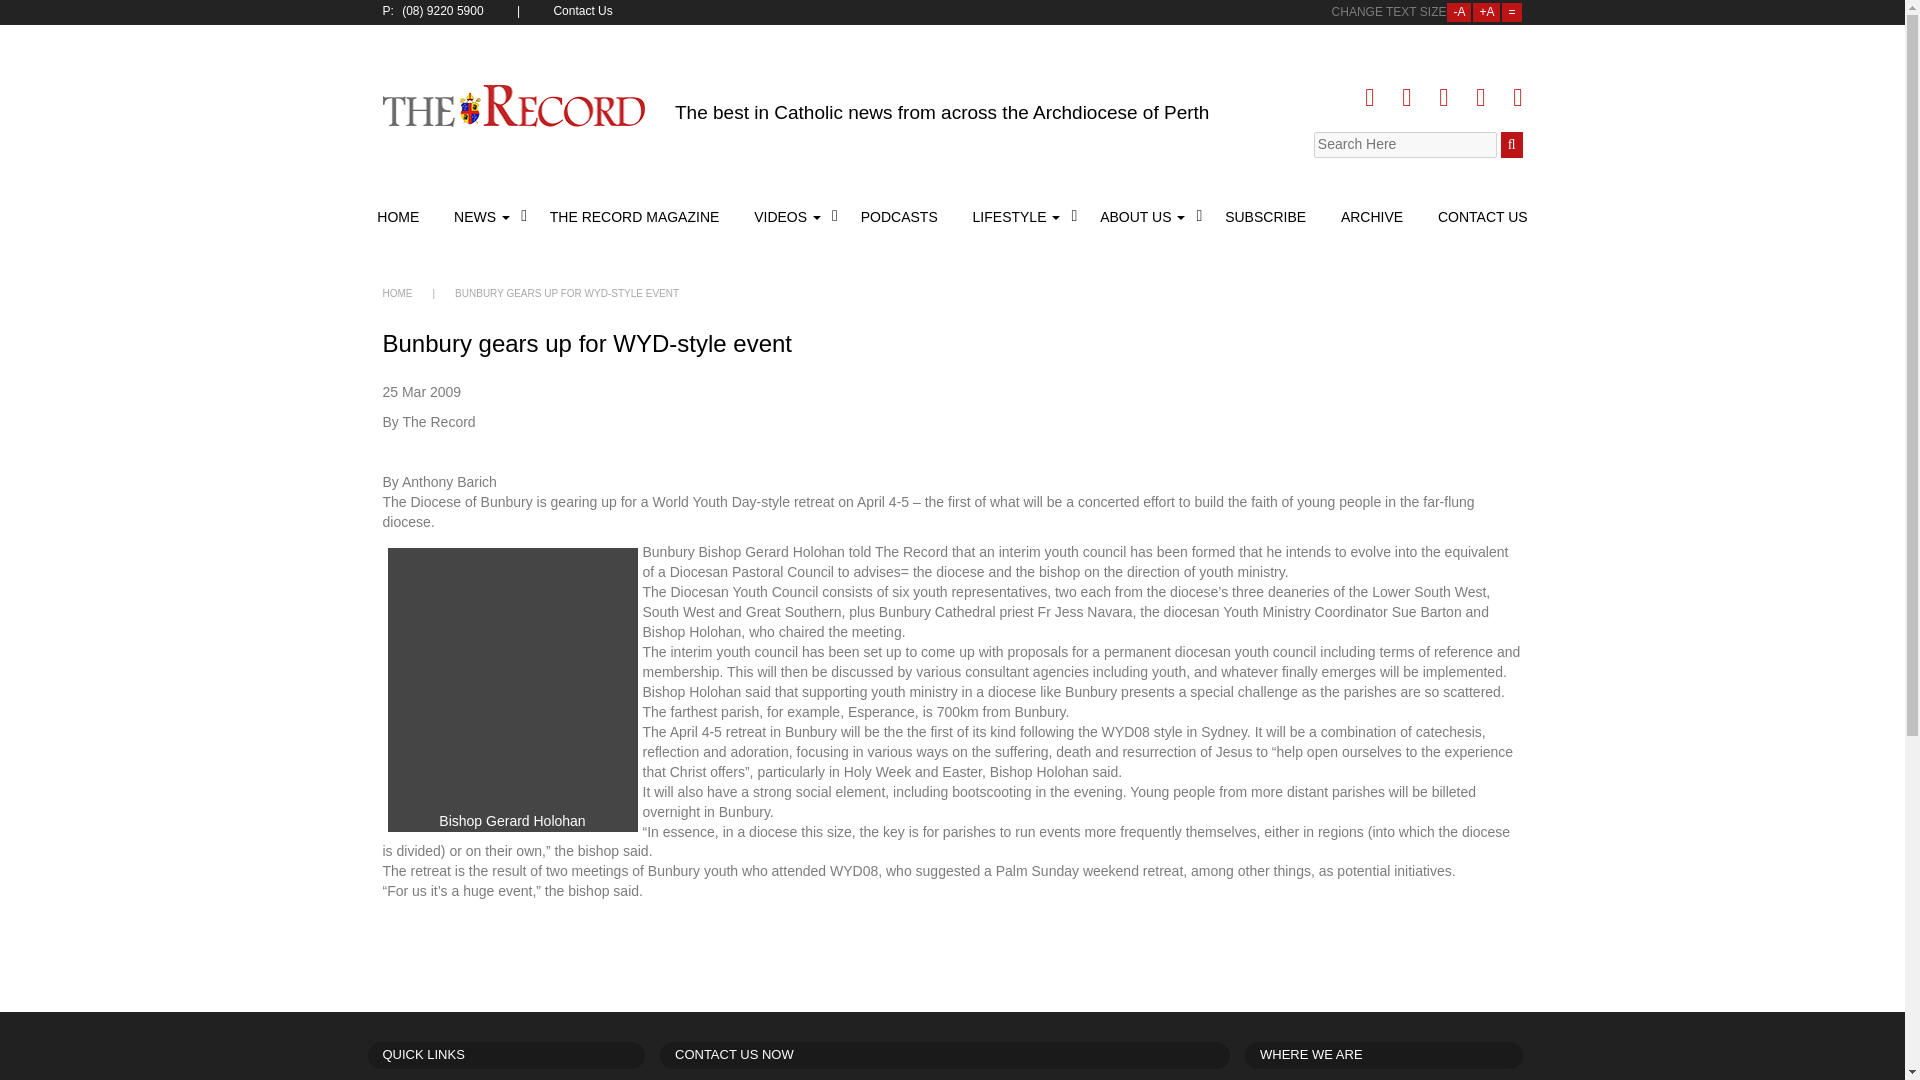 The width and height of the screenshot is (1920, 1080). Describe the element at coordinates (1480, 216) in the screenshot. I see `CONTACT US` at that location.